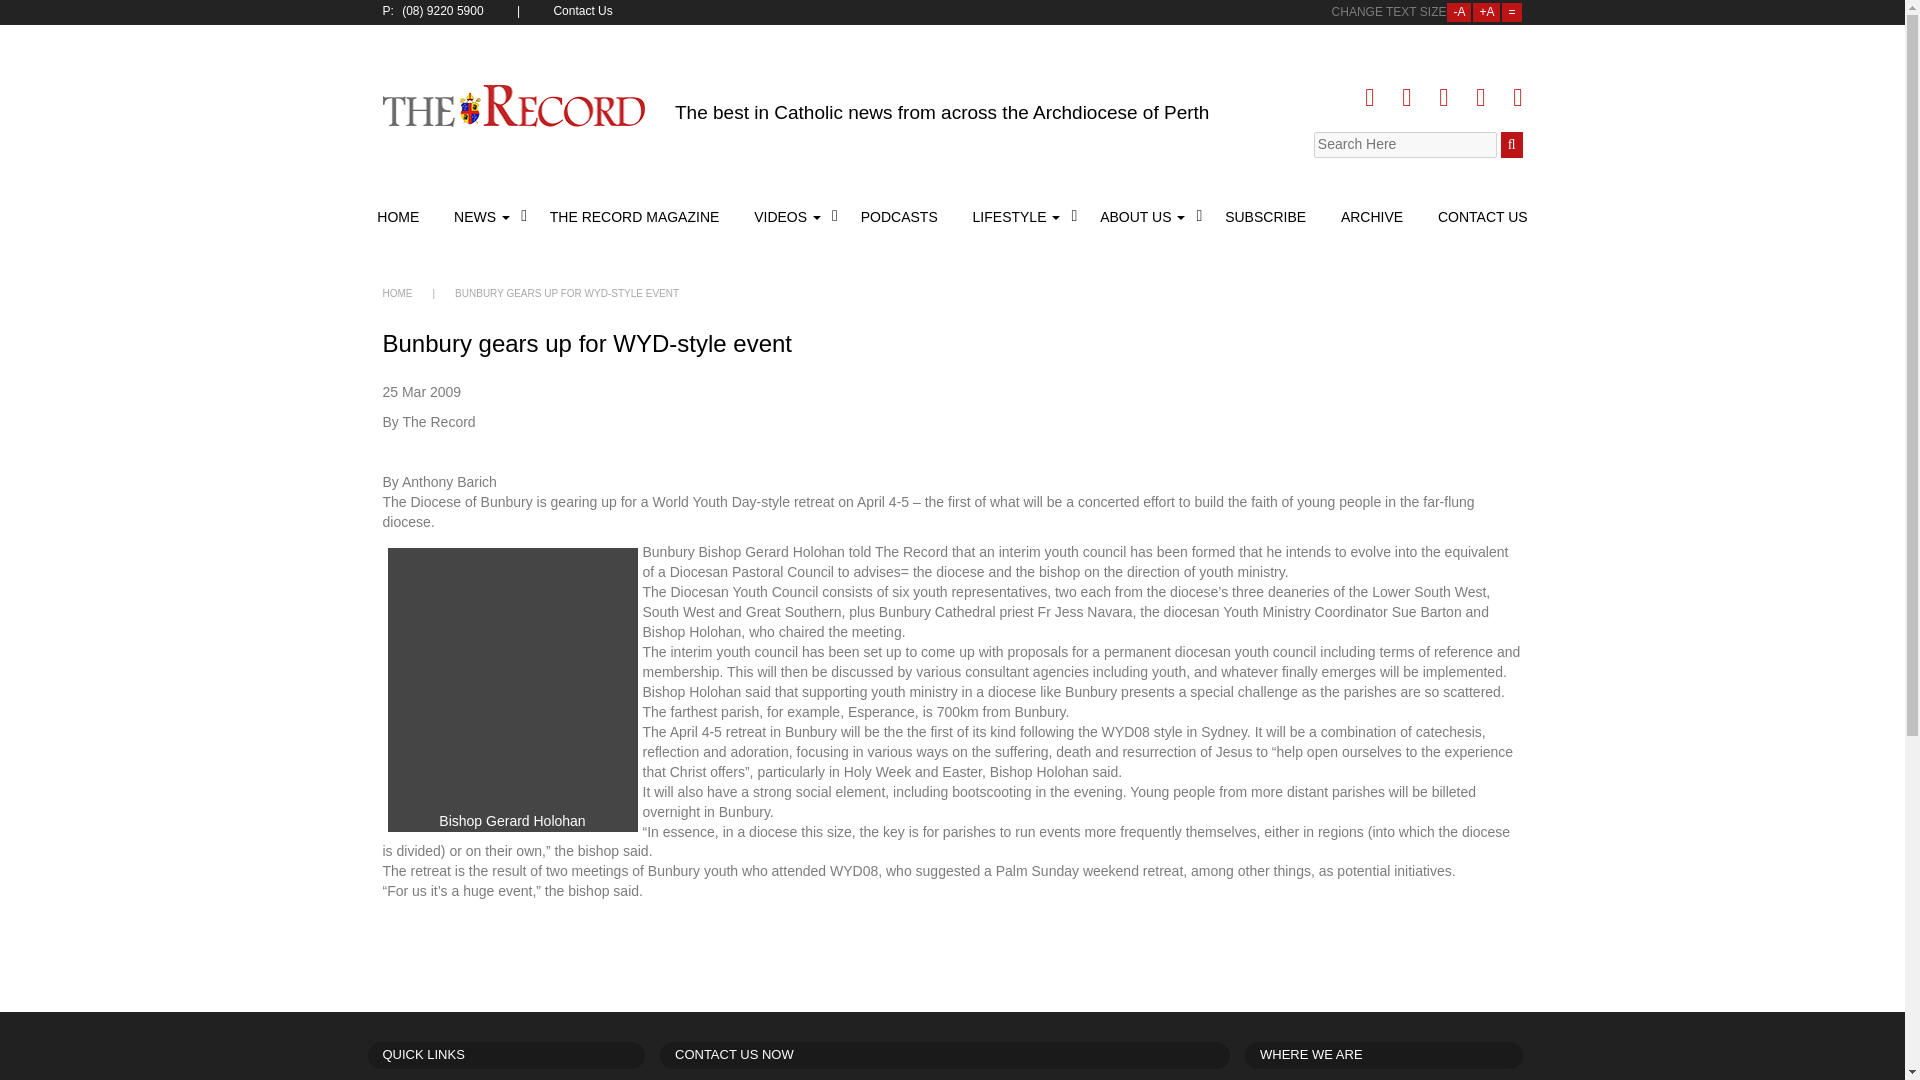 The width and height of the screenshot is (1920, 1080). Describe the element at coordinates (1480, 216) in the screenshot. I see `CONTACT US` at that location.